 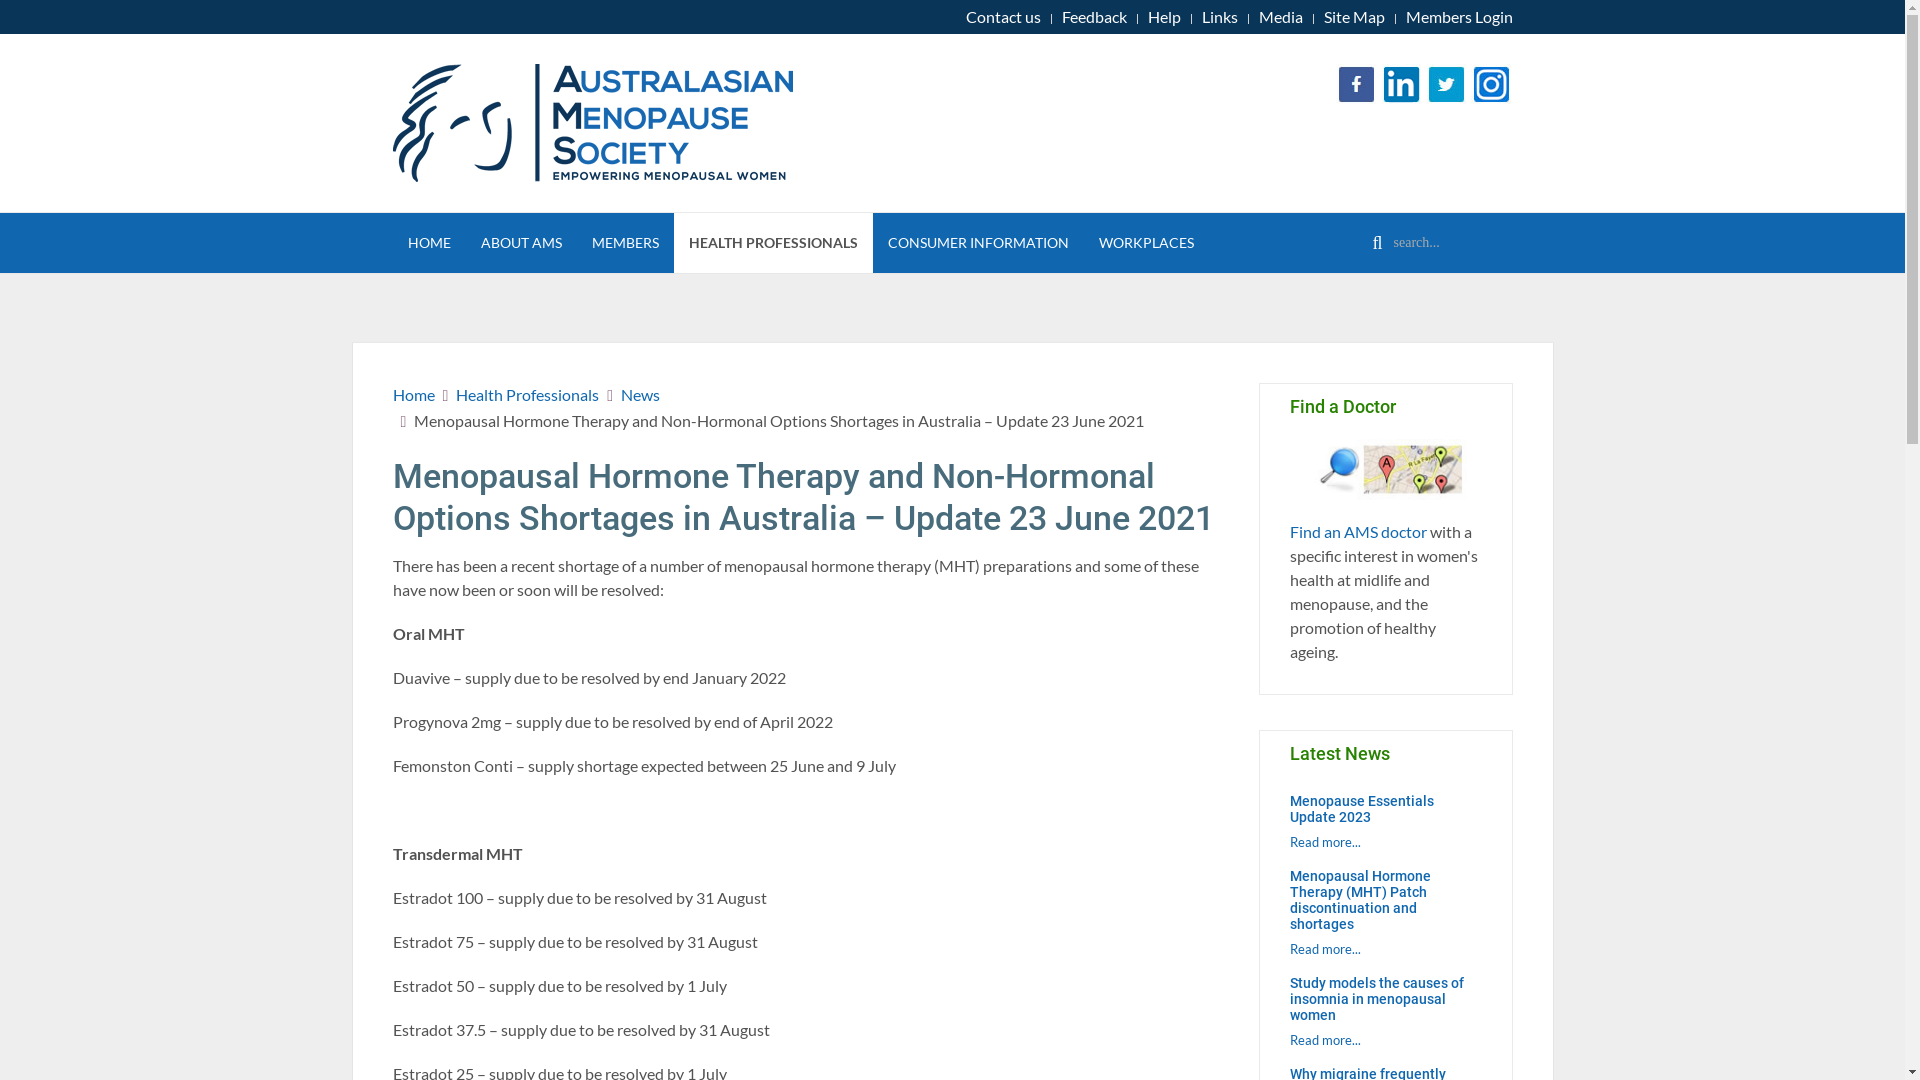 I want to click on Follow AMS on Linkedin, so click(x=1401, y=84).